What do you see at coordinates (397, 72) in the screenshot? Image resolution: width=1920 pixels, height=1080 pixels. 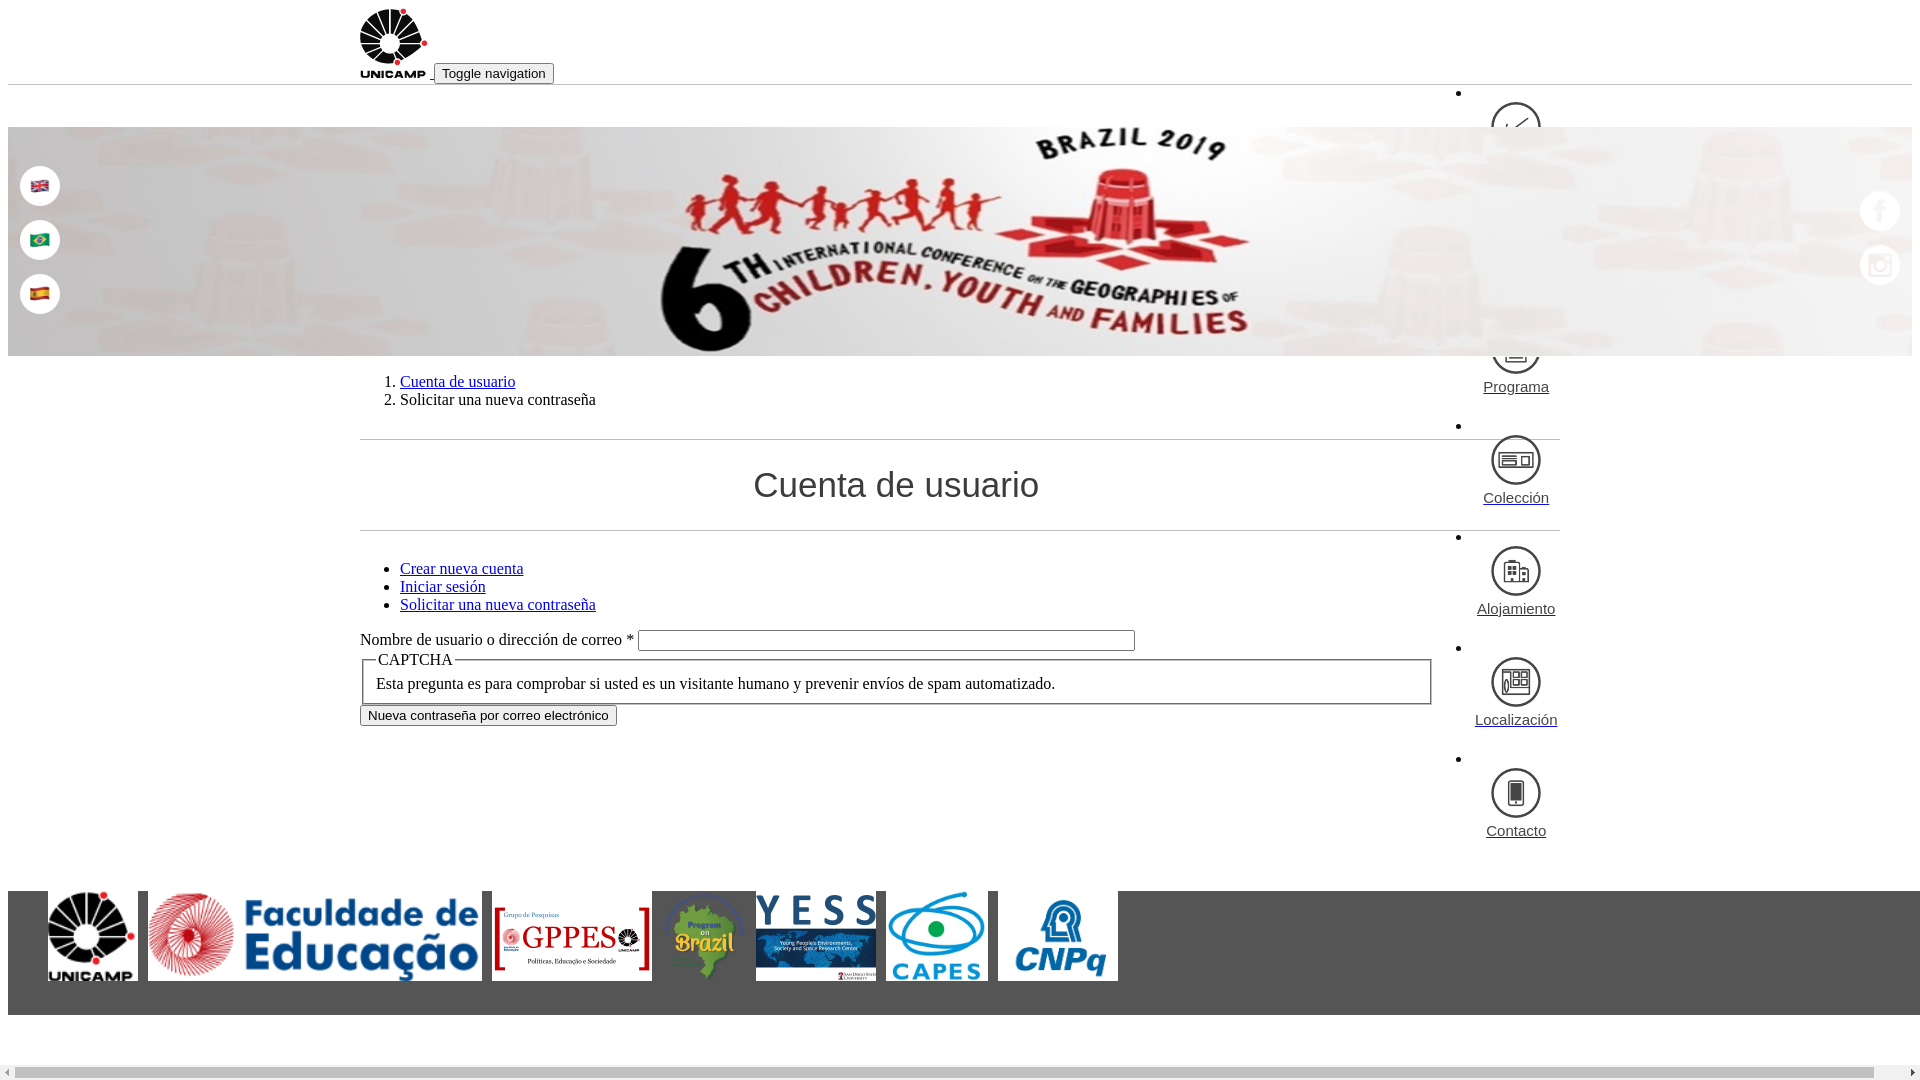 I see `Inicio` at bounding box center [397, 72].